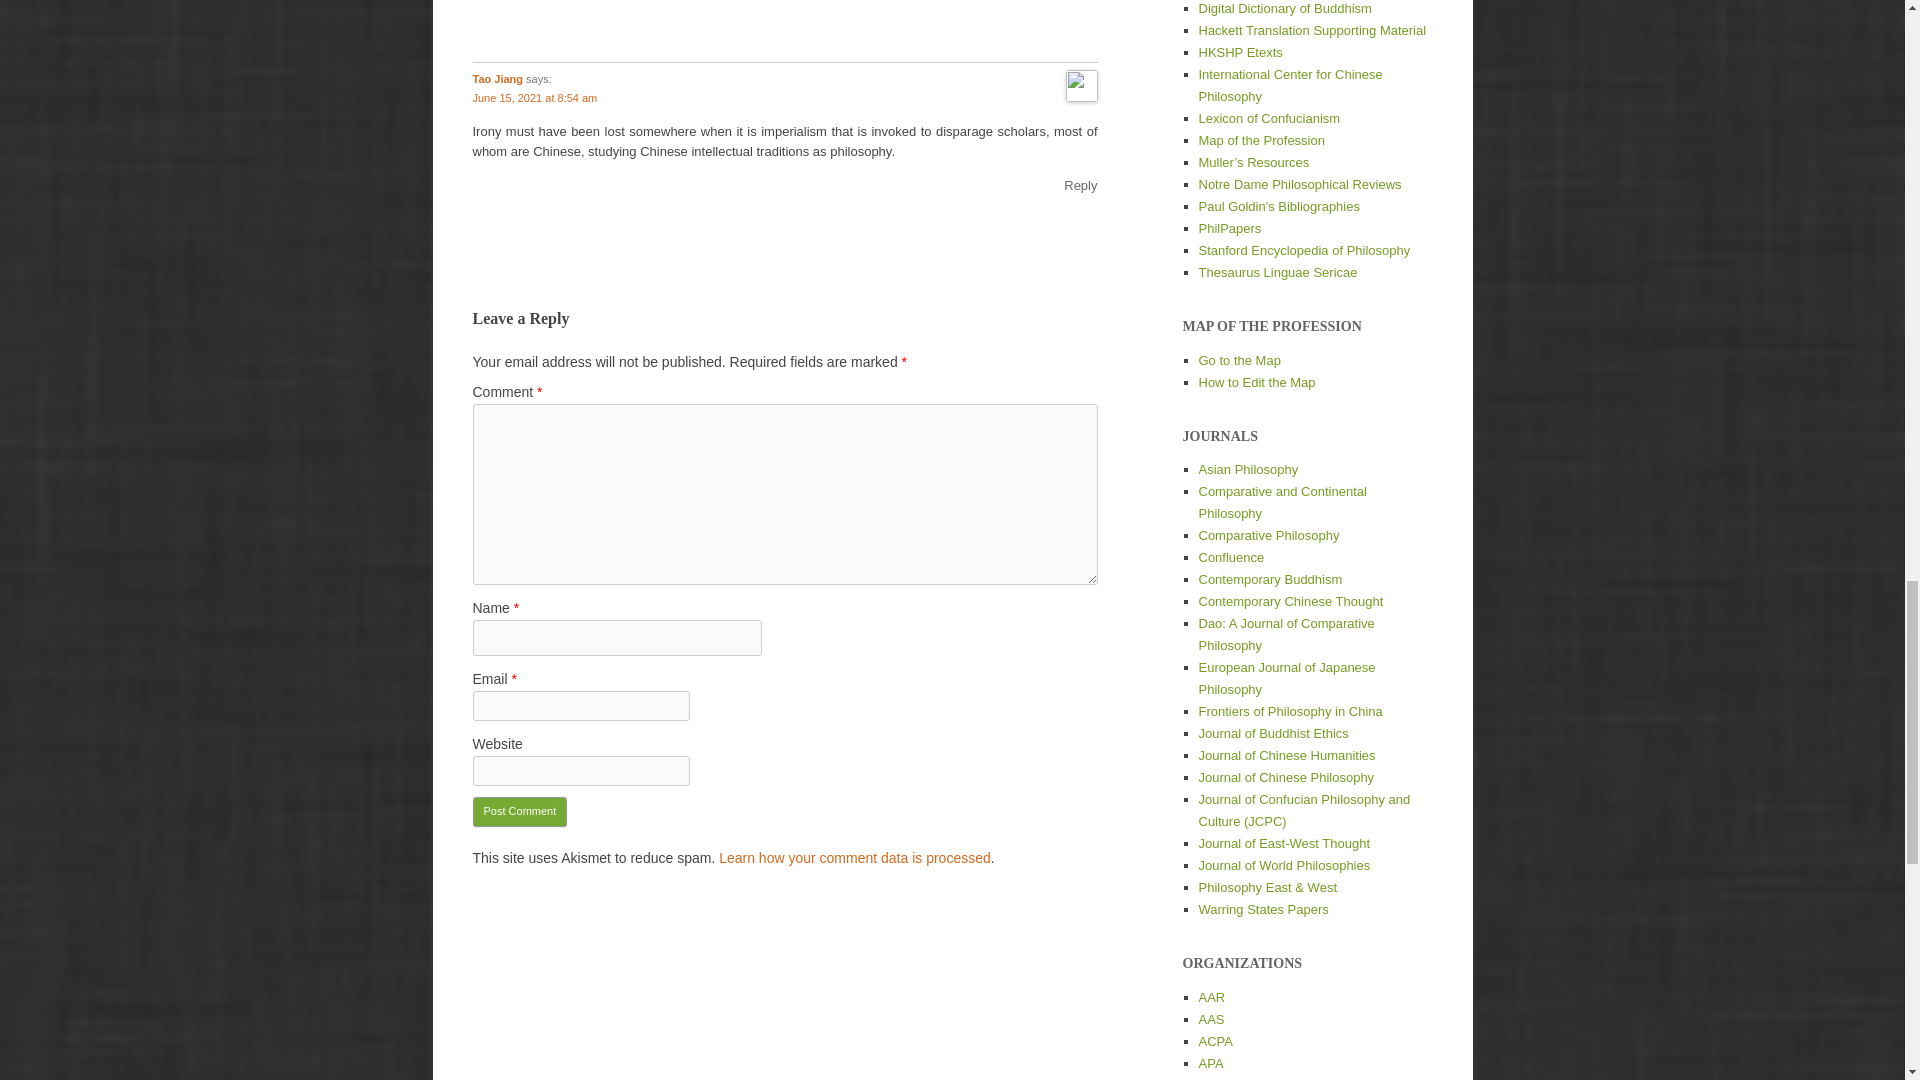 The height and width of the screenshot is (1080, 1920). What do you see at coordinates (519, 812) in the screenshot?
I see `Post Comment` at bounding box center [519, 812].